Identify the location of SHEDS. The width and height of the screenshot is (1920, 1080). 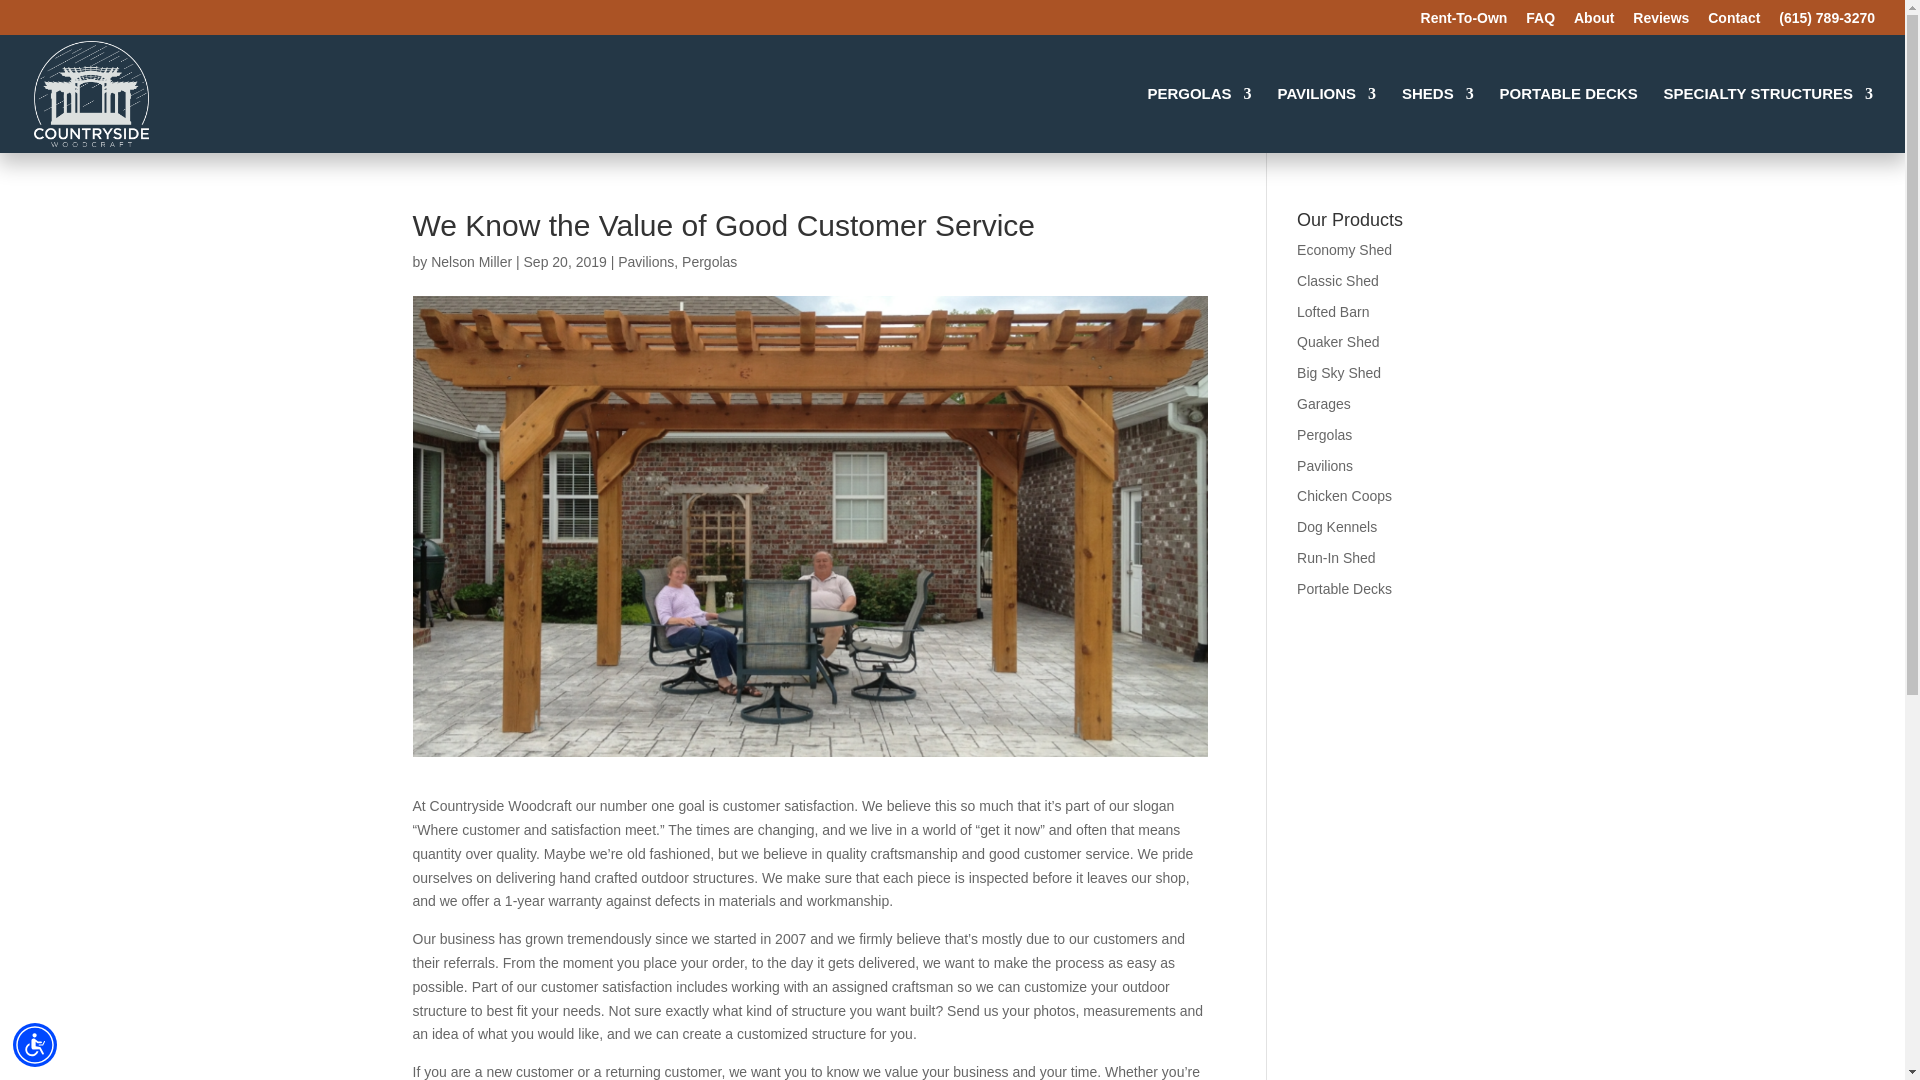
(1438, 120).